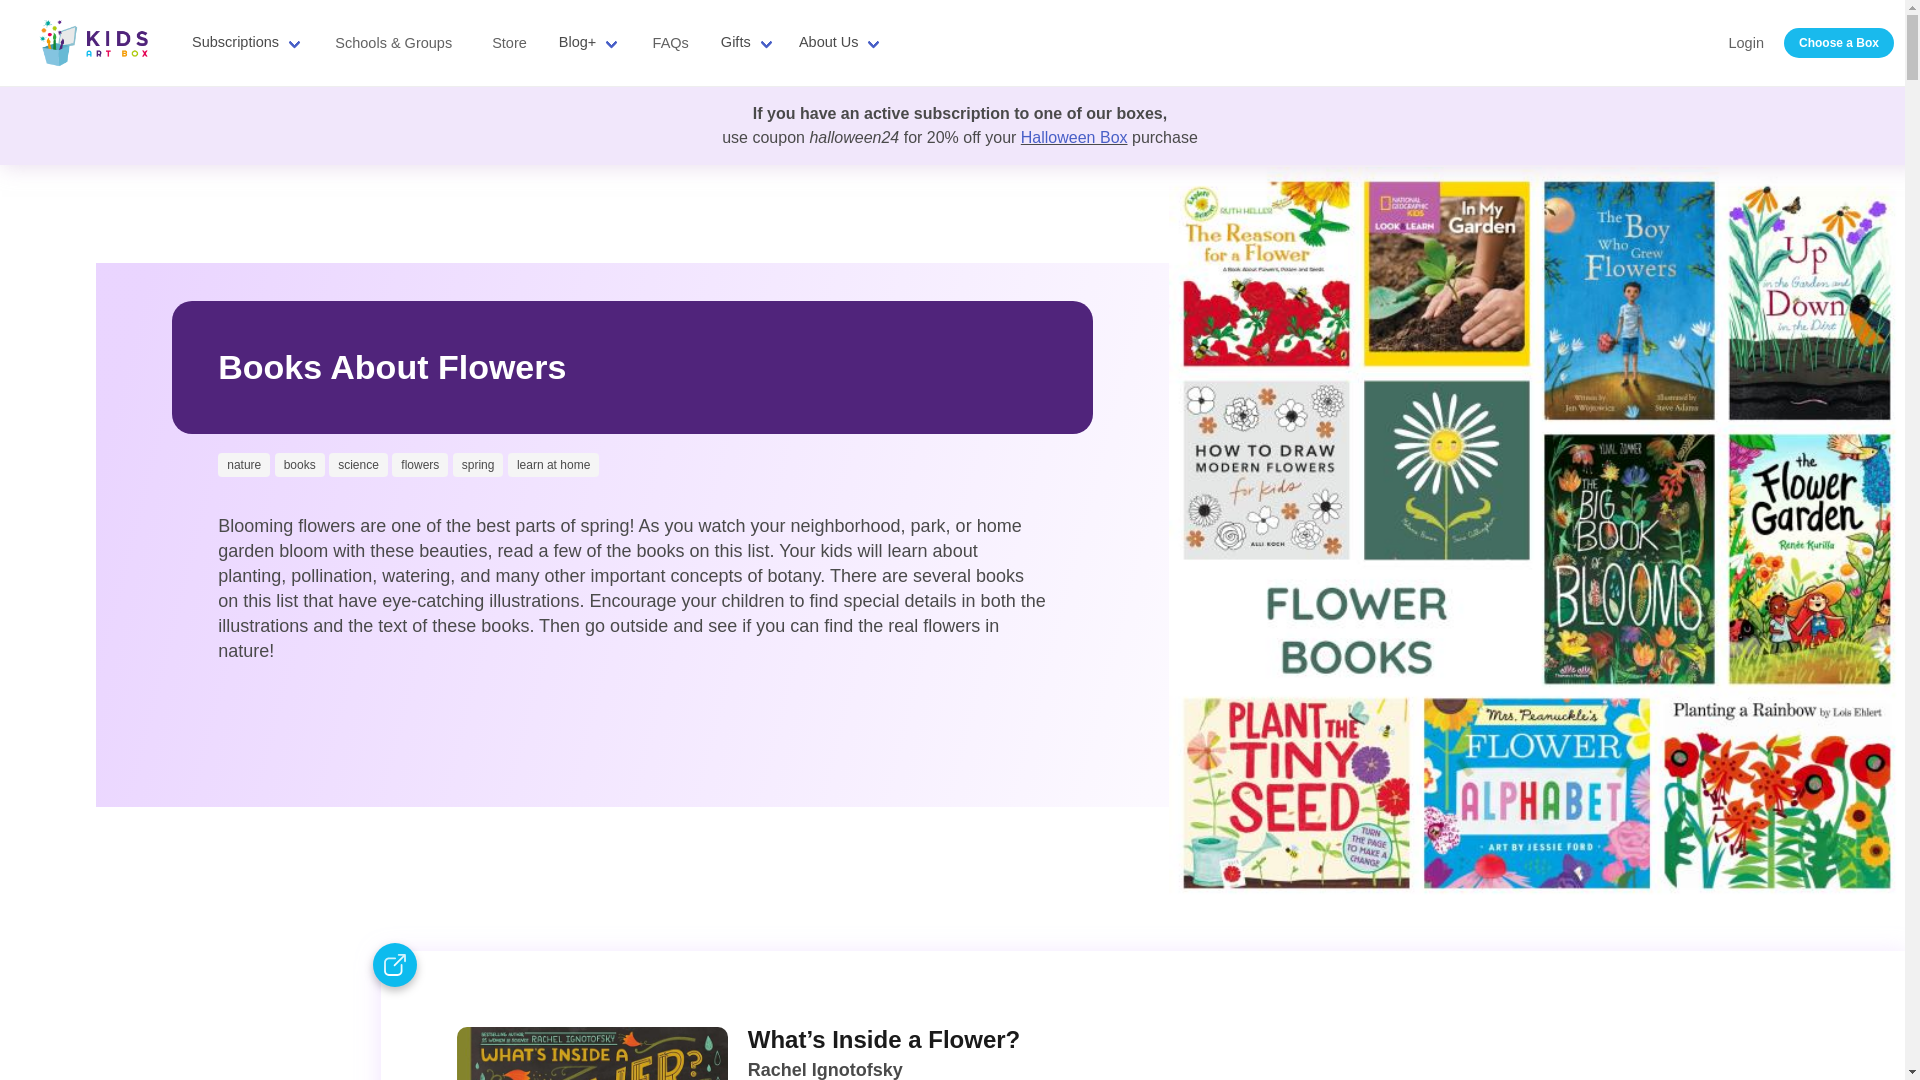 This screenshot has height=1080, width=1920. What do you see at coordinates (554, 464) in the screenshot?
I see `learn at home` at bounding box center [554, 464].